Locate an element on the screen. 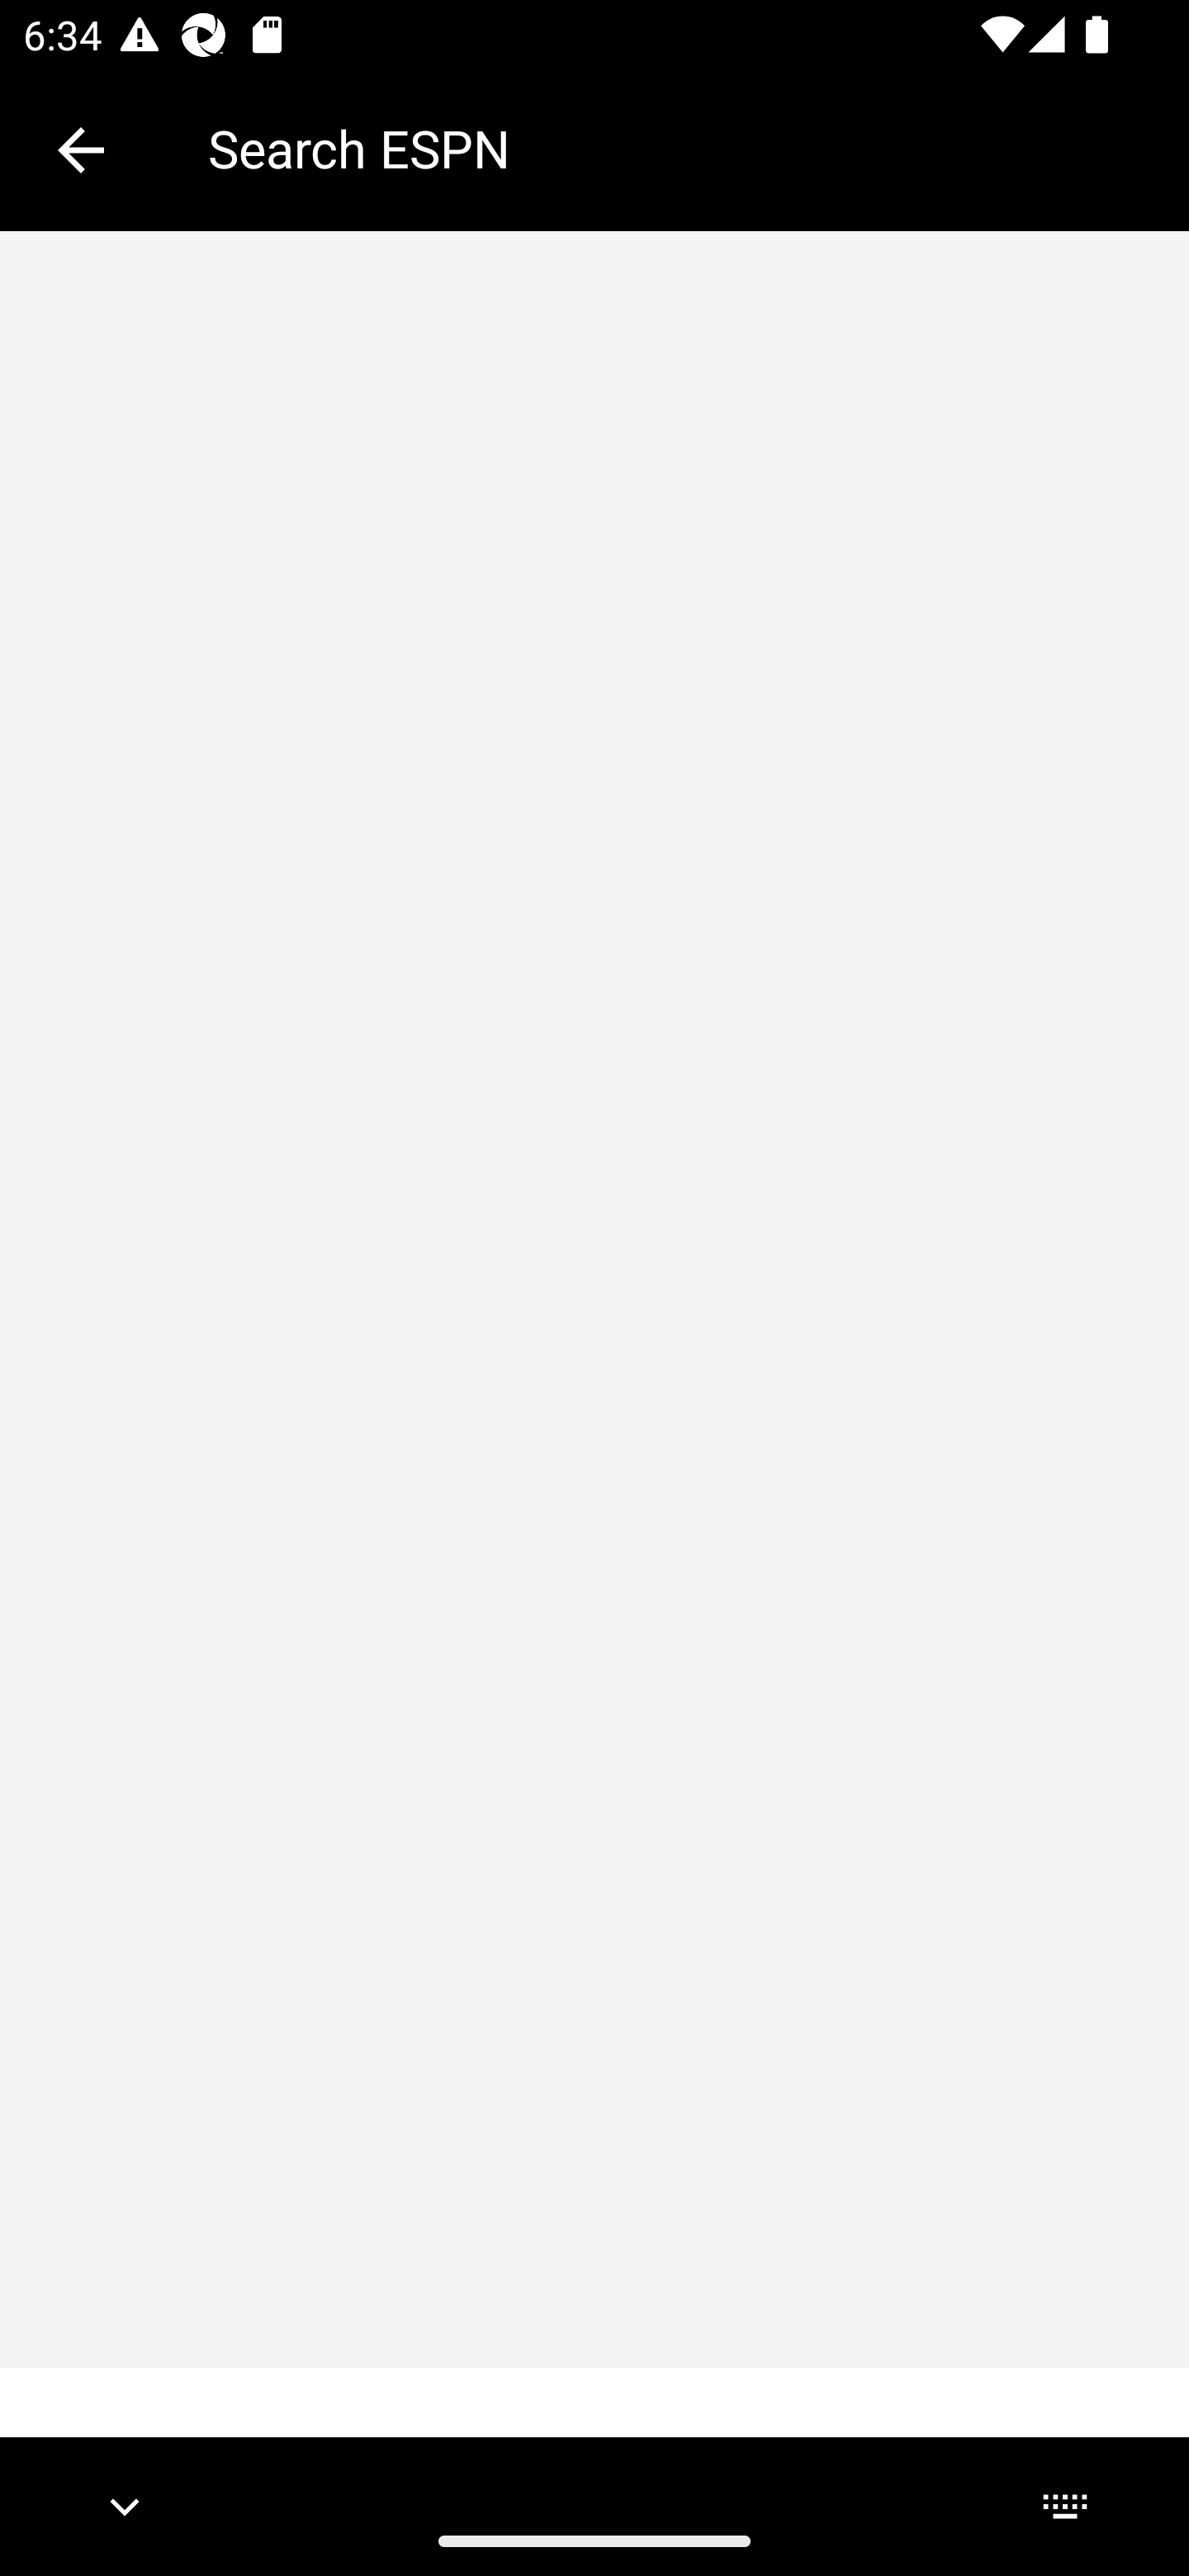 This screenshot has width=1189, height=2576. Search ESPN is located at coordinates (675, 149).